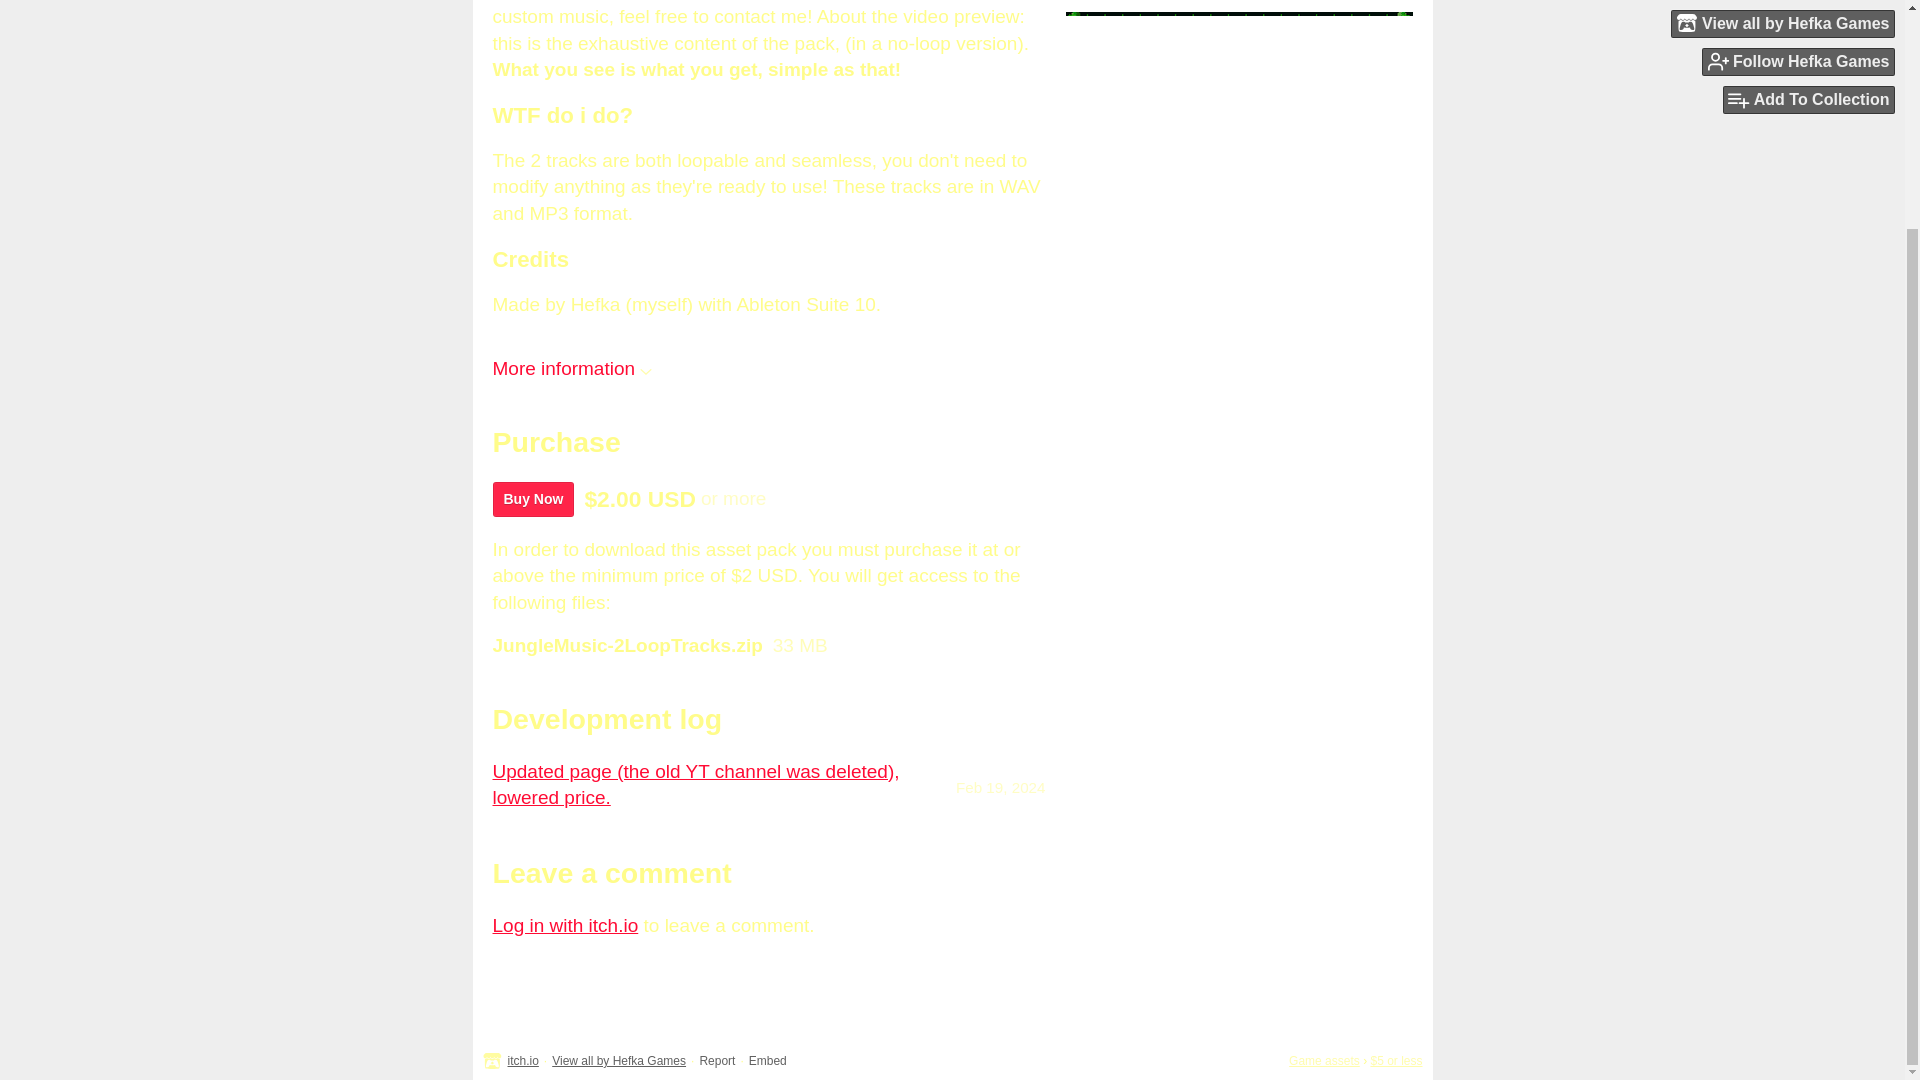 The height and width of the screenshot is (1080, 1920). Describe the element at coordinates (716, 1061) in the screenshot. I see `Report` at that location.